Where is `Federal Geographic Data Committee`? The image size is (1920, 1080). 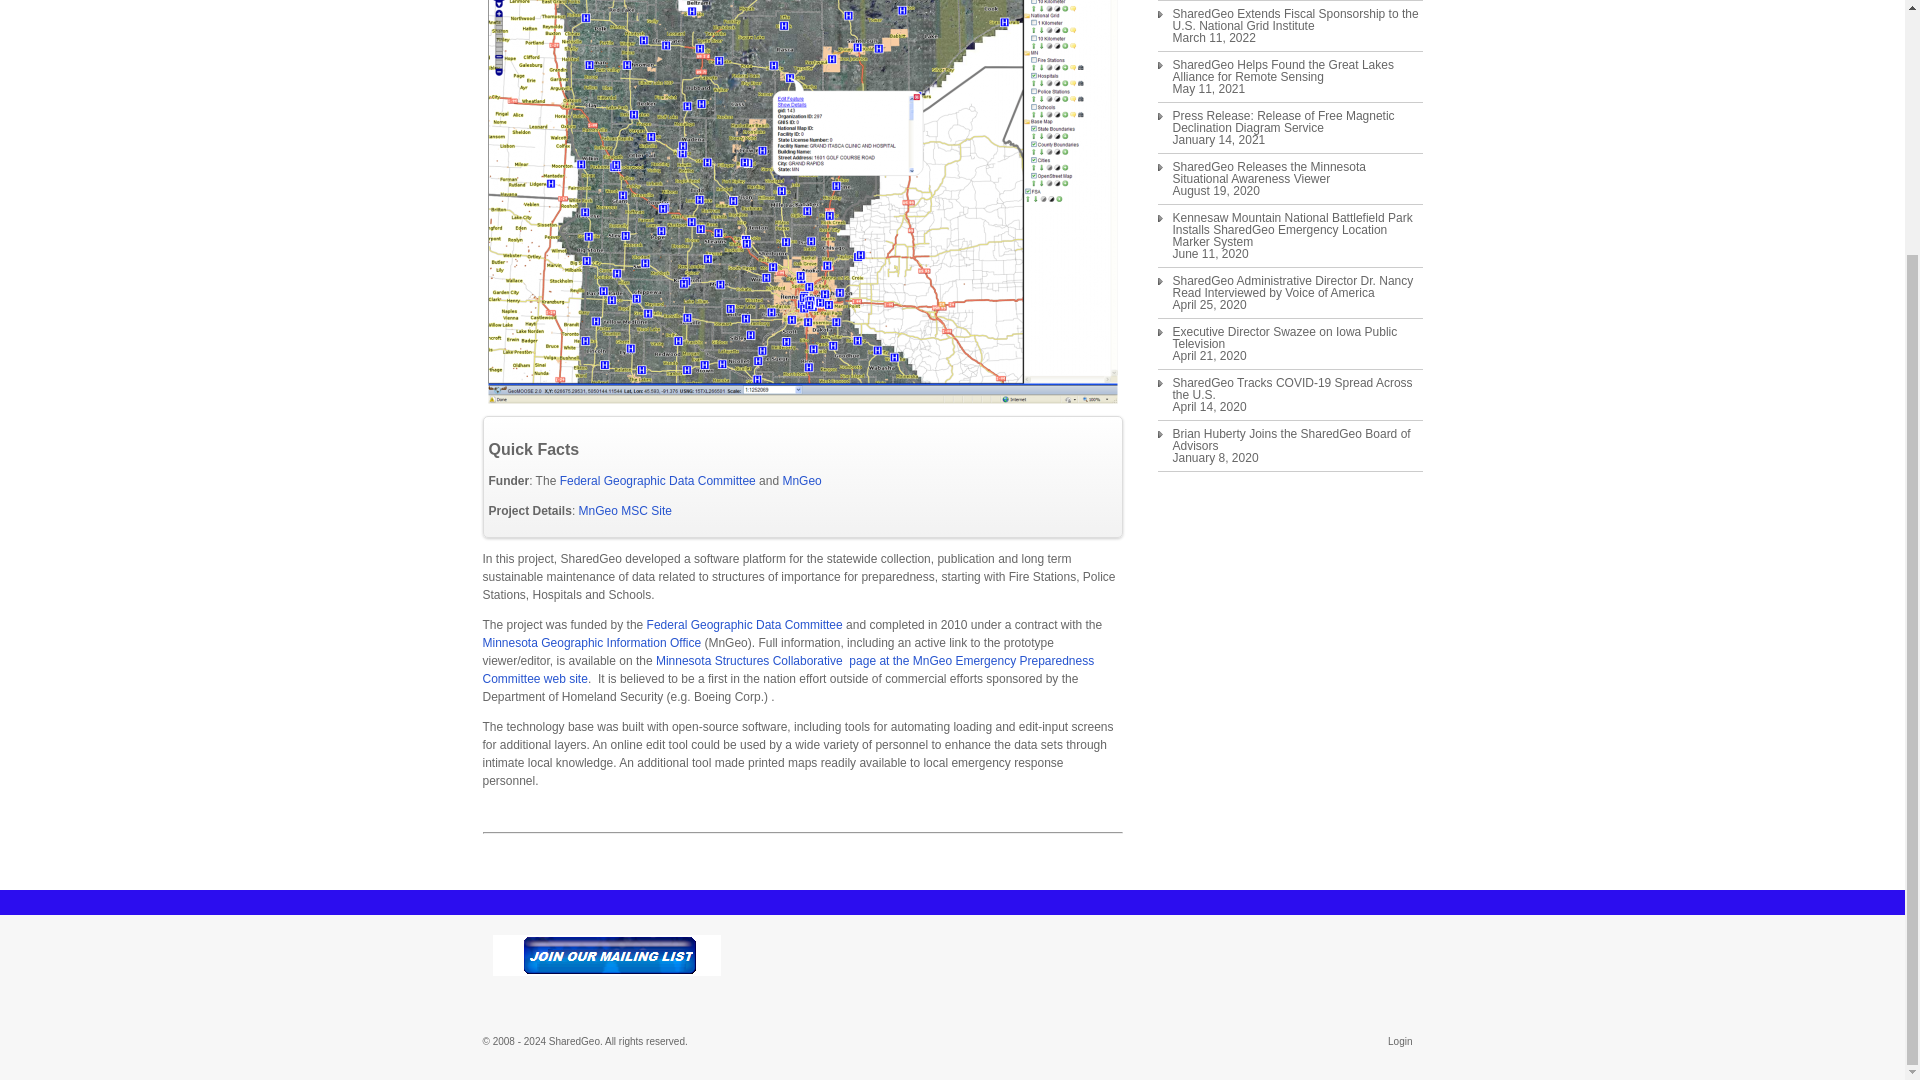 Federal Geographic Data Committee is located at coordinates (746, 624).